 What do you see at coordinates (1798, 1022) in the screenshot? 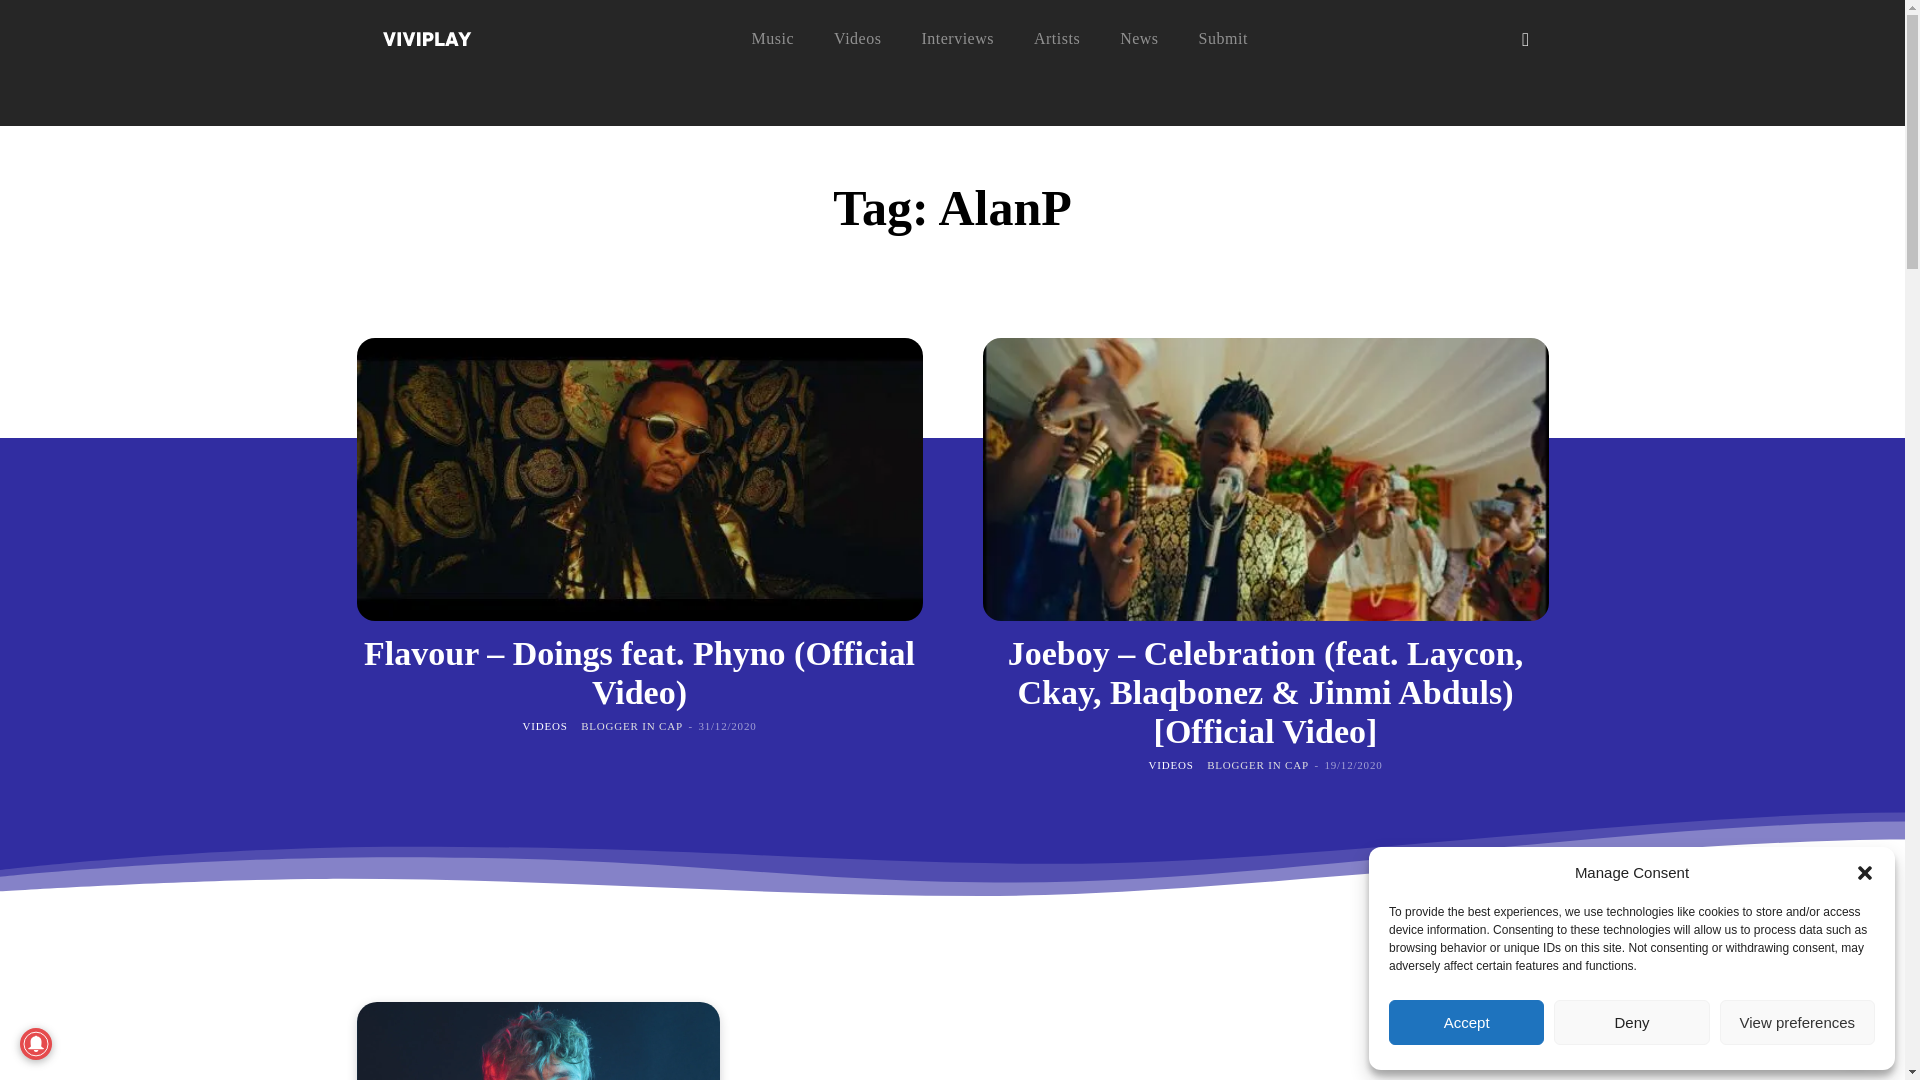
I see `View preferences` at bounding box center [1798, 1022].